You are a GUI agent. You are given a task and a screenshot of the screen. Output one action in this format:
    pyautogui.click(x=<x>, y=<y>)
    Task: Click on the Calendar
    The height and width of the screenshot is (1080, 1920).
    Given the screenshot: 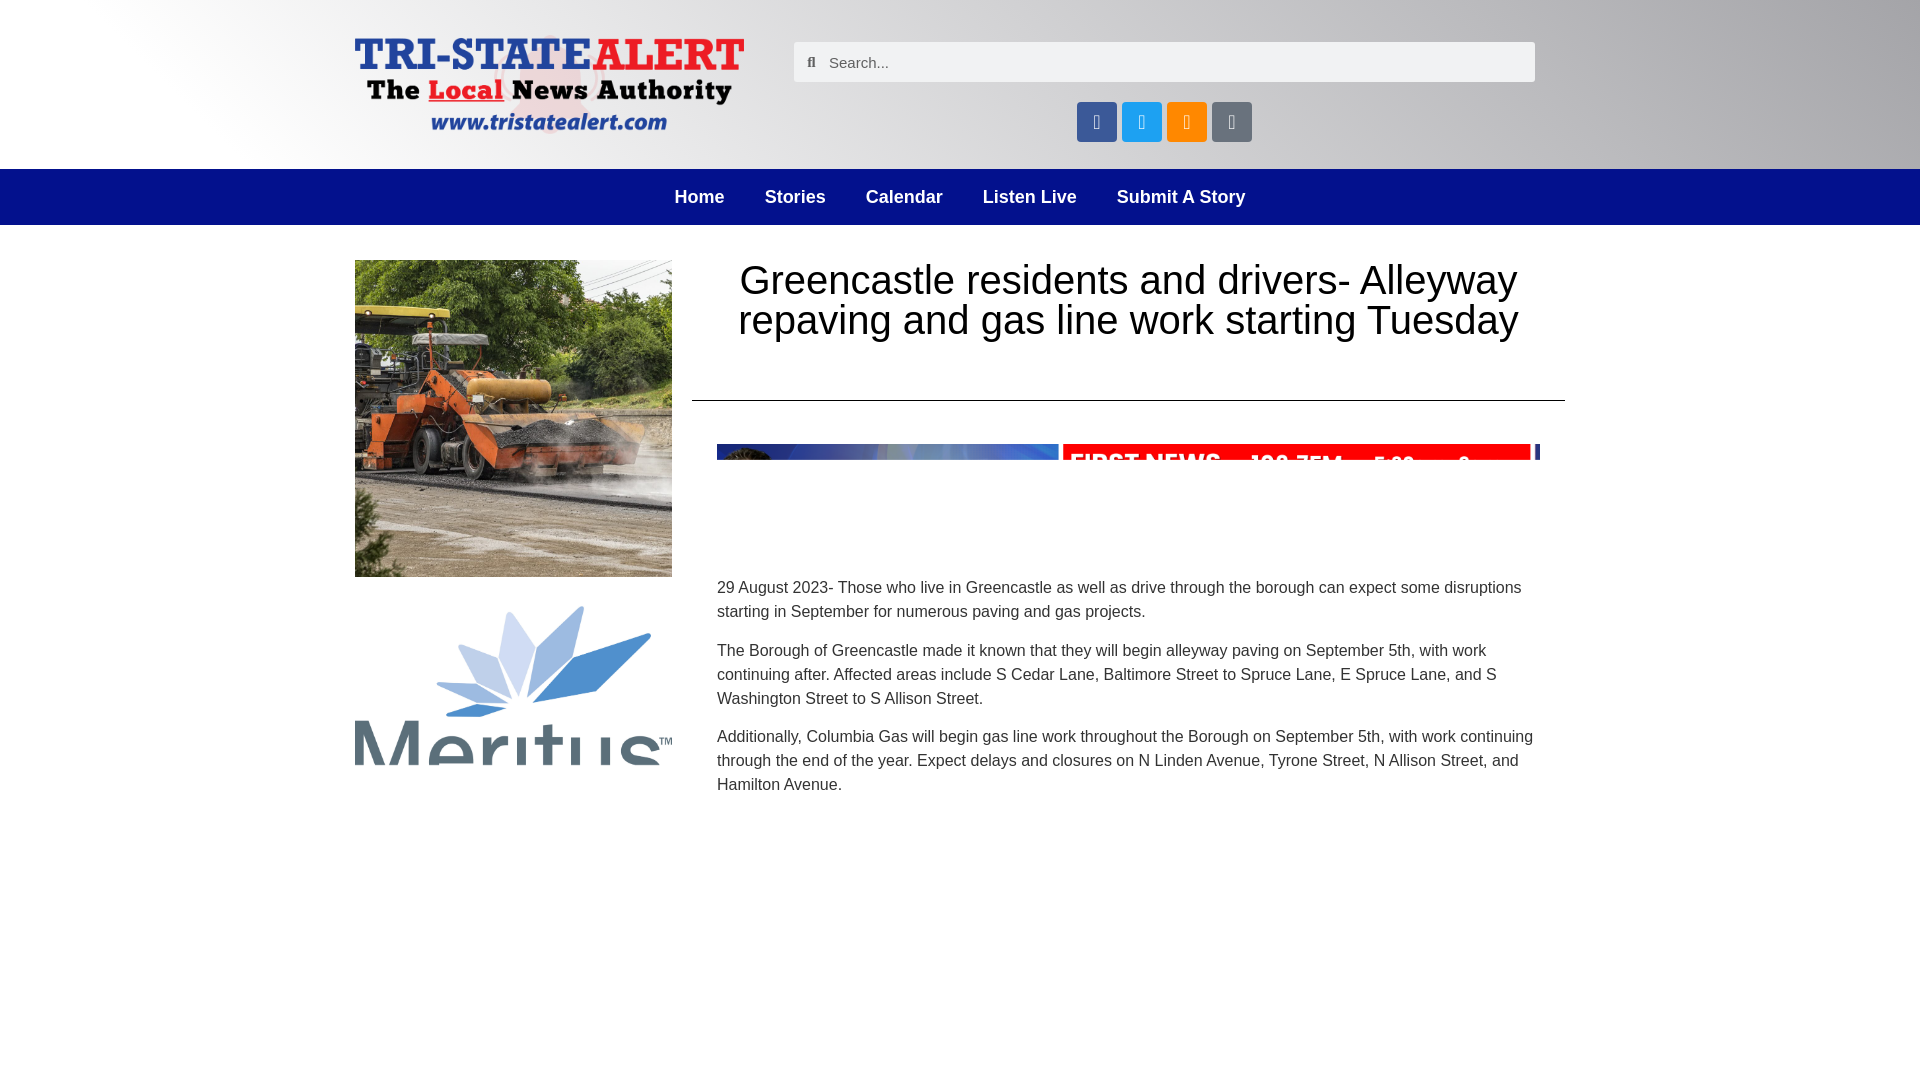 What is the action you would take?
    pyautogui.click(x=904, y=196)
    